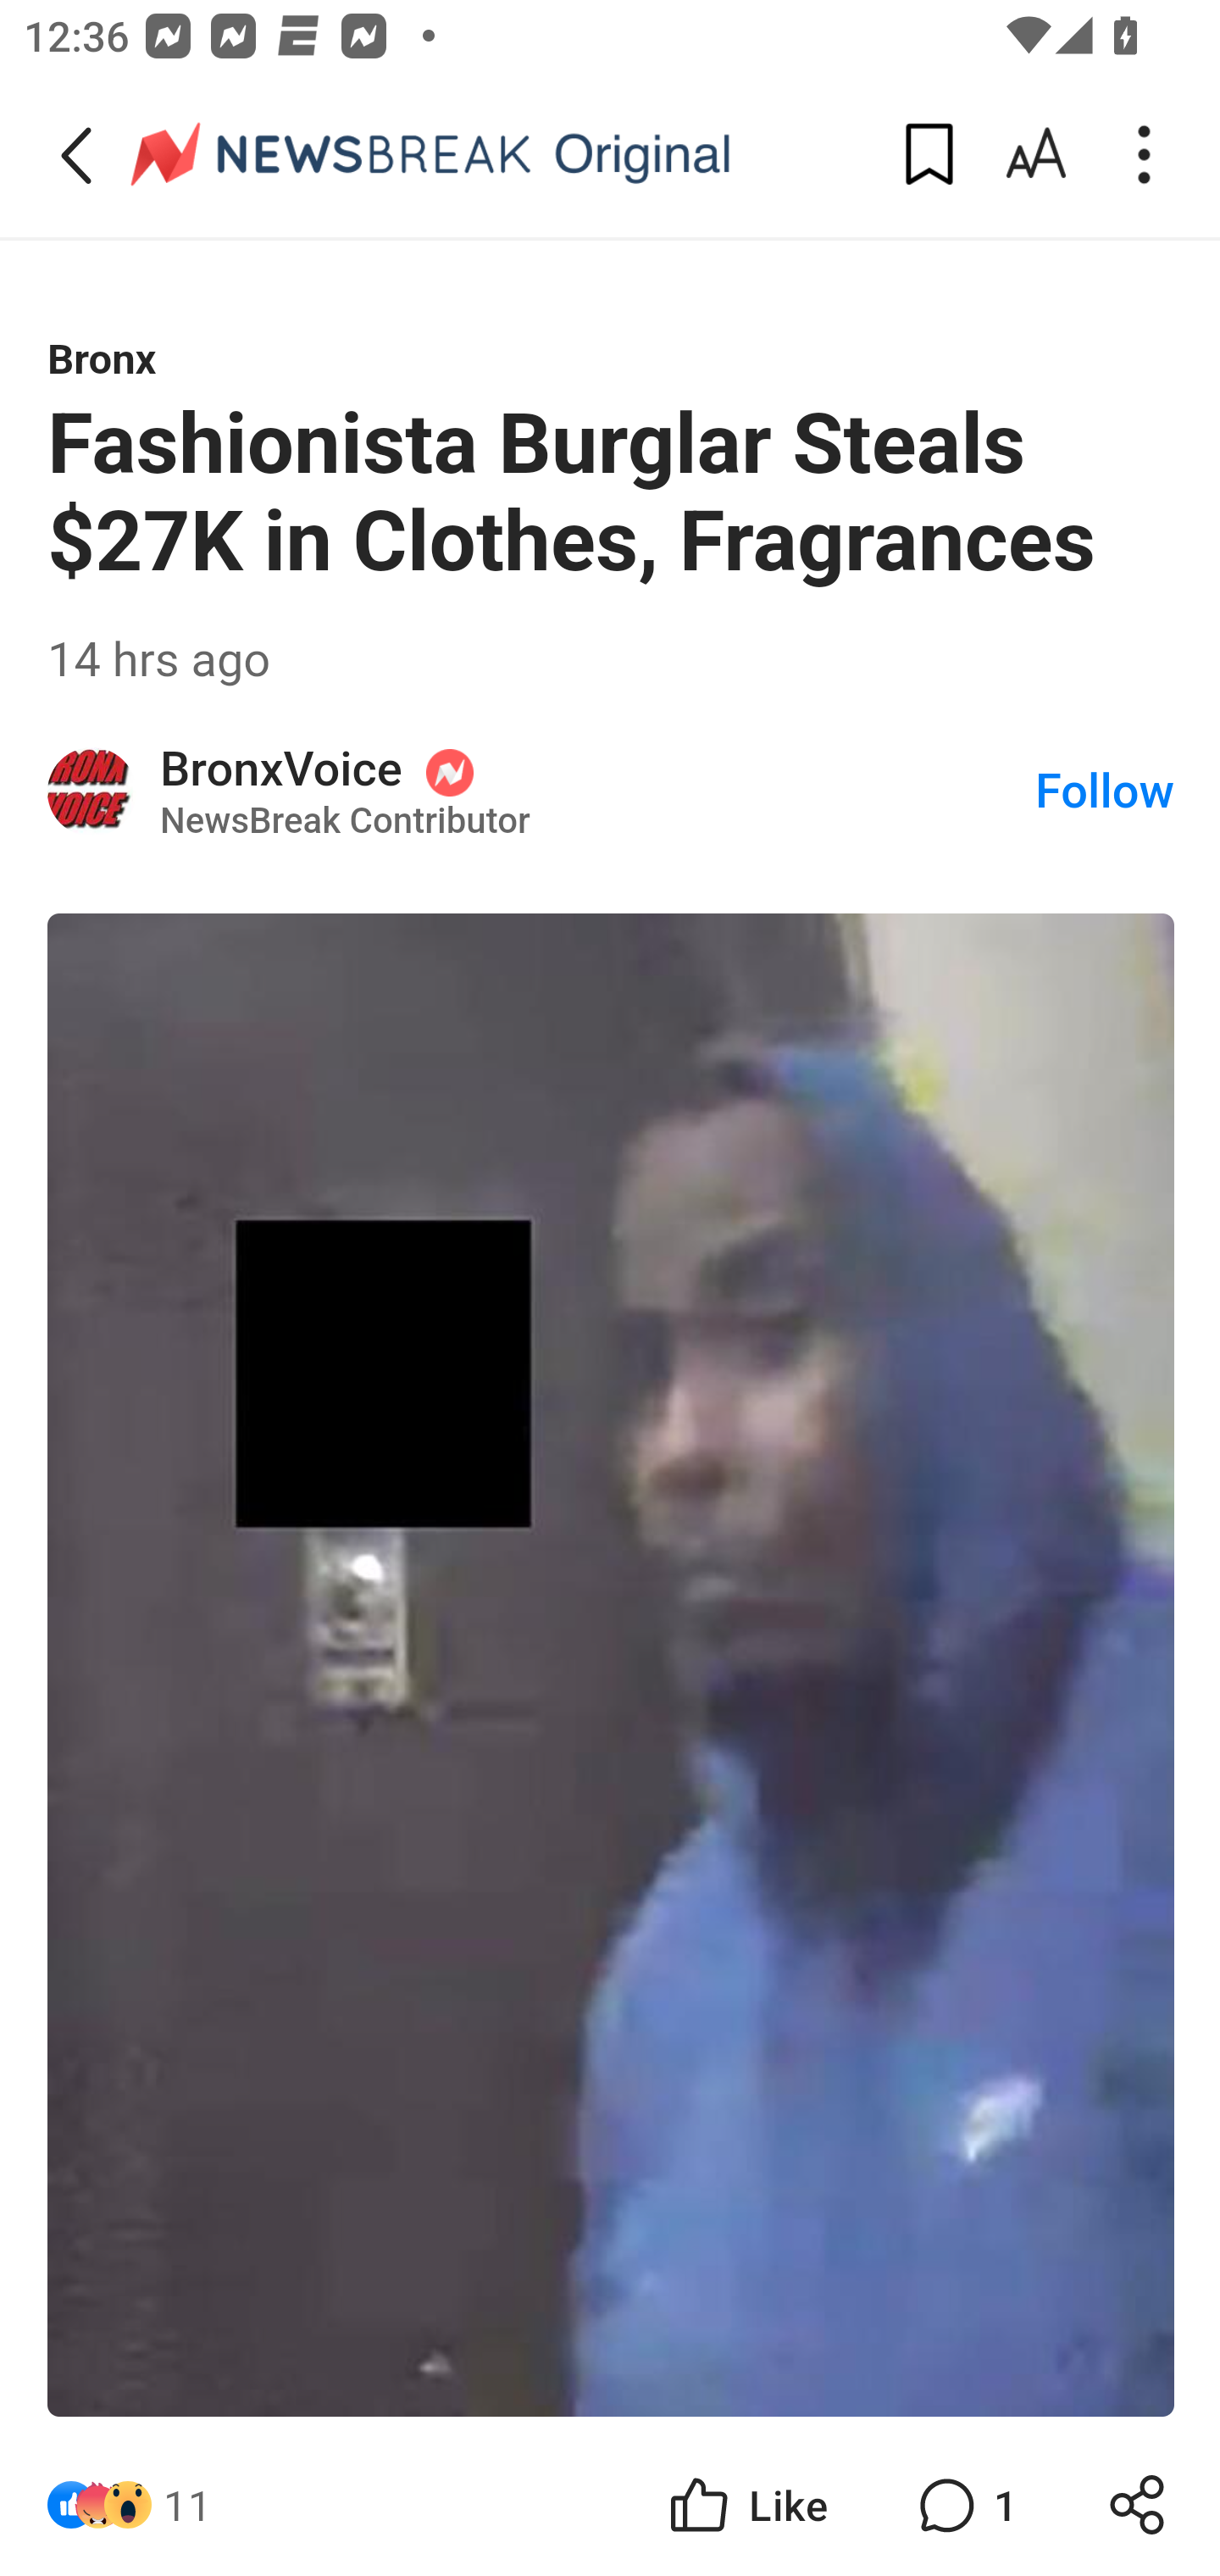 The height and width of the screenshot is (2576, 1220). Describe the element at coordinates (187, 2505) in the screenshot. I see `11` at that location.